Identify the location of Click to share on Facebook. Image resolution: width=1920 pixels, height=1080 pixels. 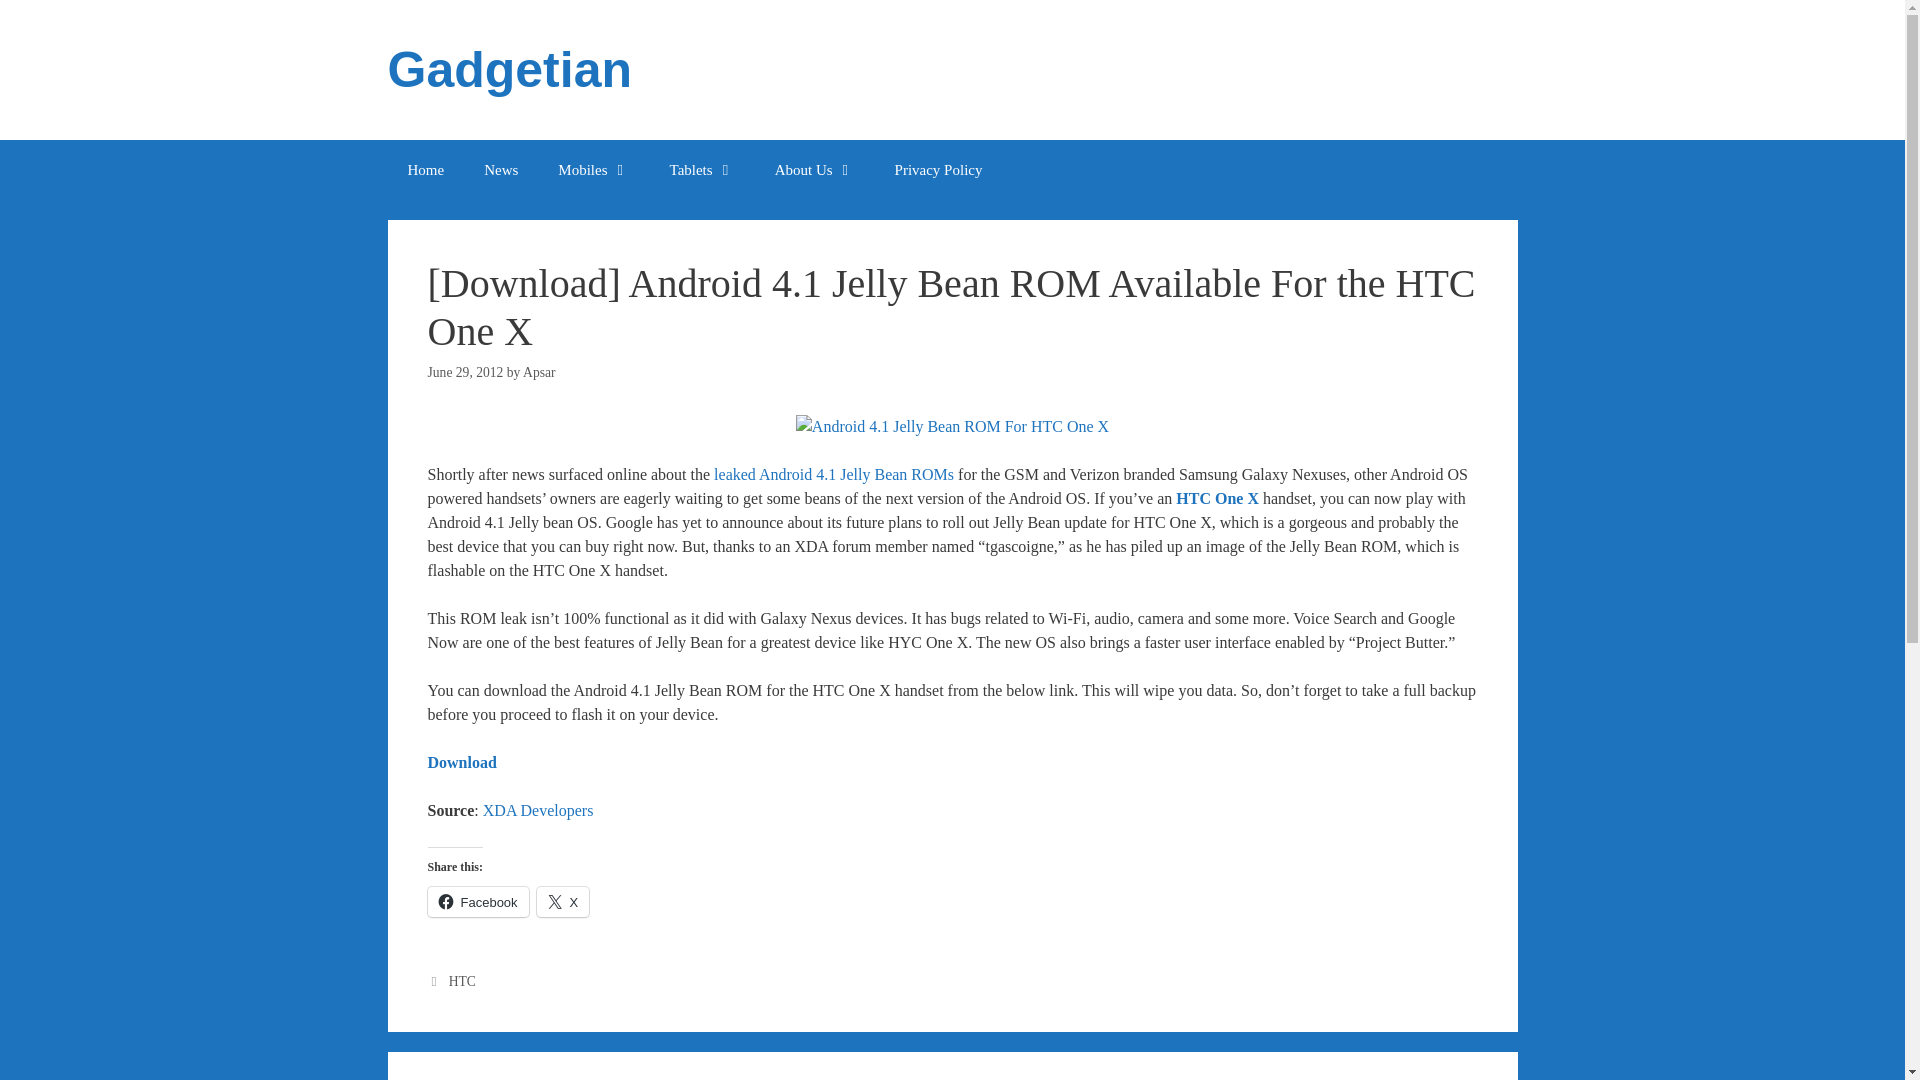
(478, 901).